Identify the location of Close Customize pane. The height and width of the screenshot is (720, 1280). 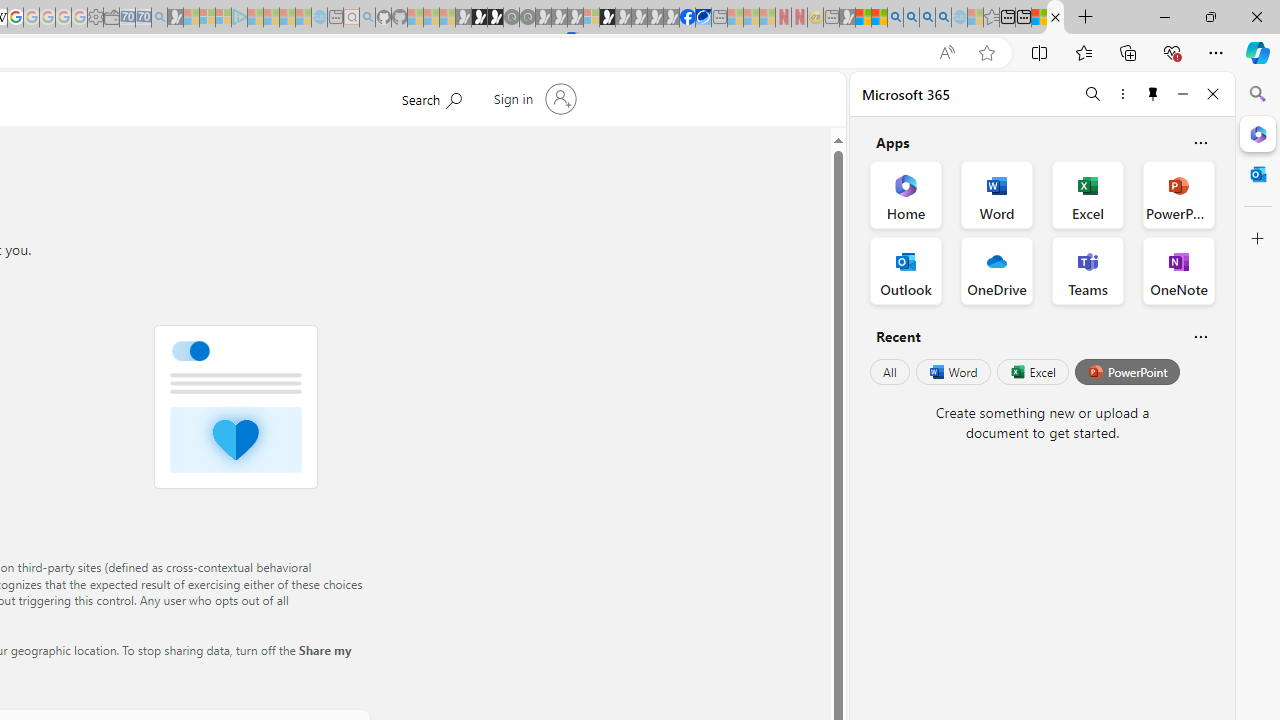
(1258, 239).